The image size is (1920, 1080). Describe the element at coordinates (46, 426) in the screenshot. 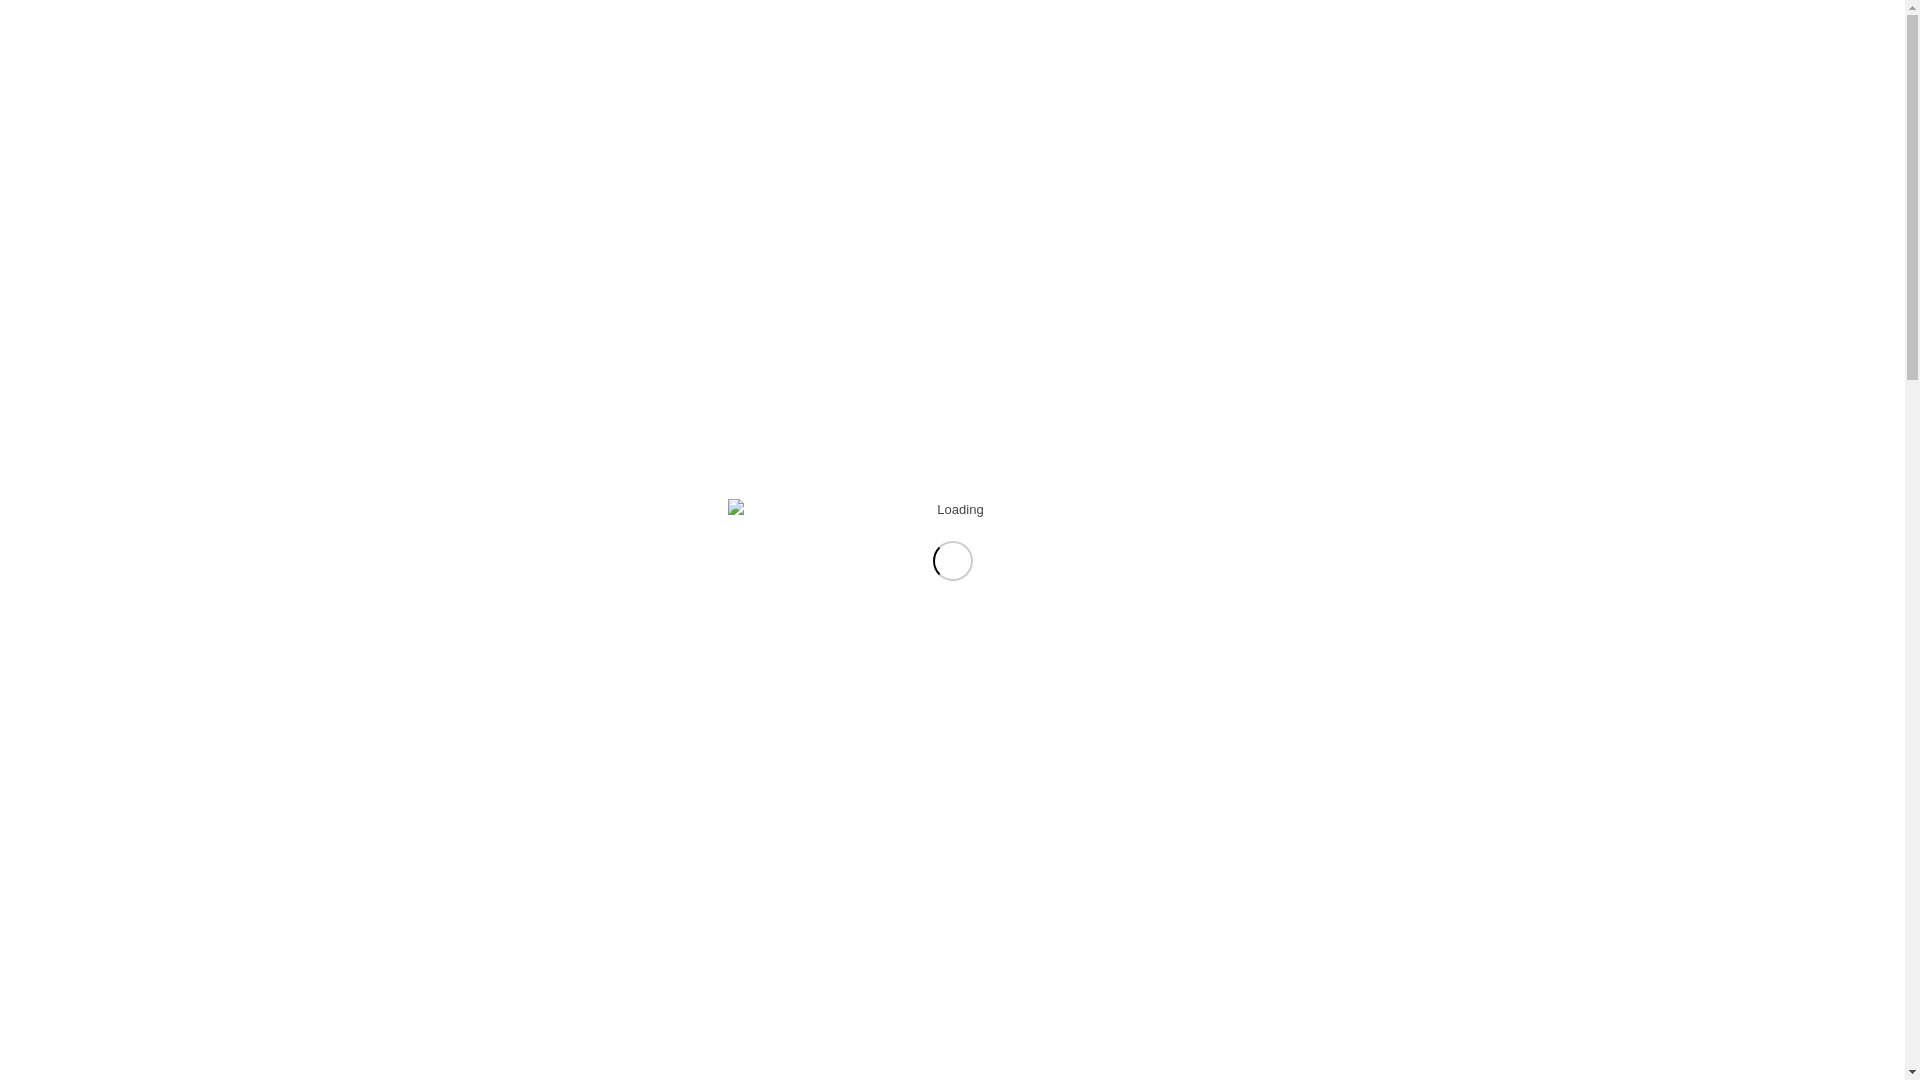

I see `Contact` at that location.